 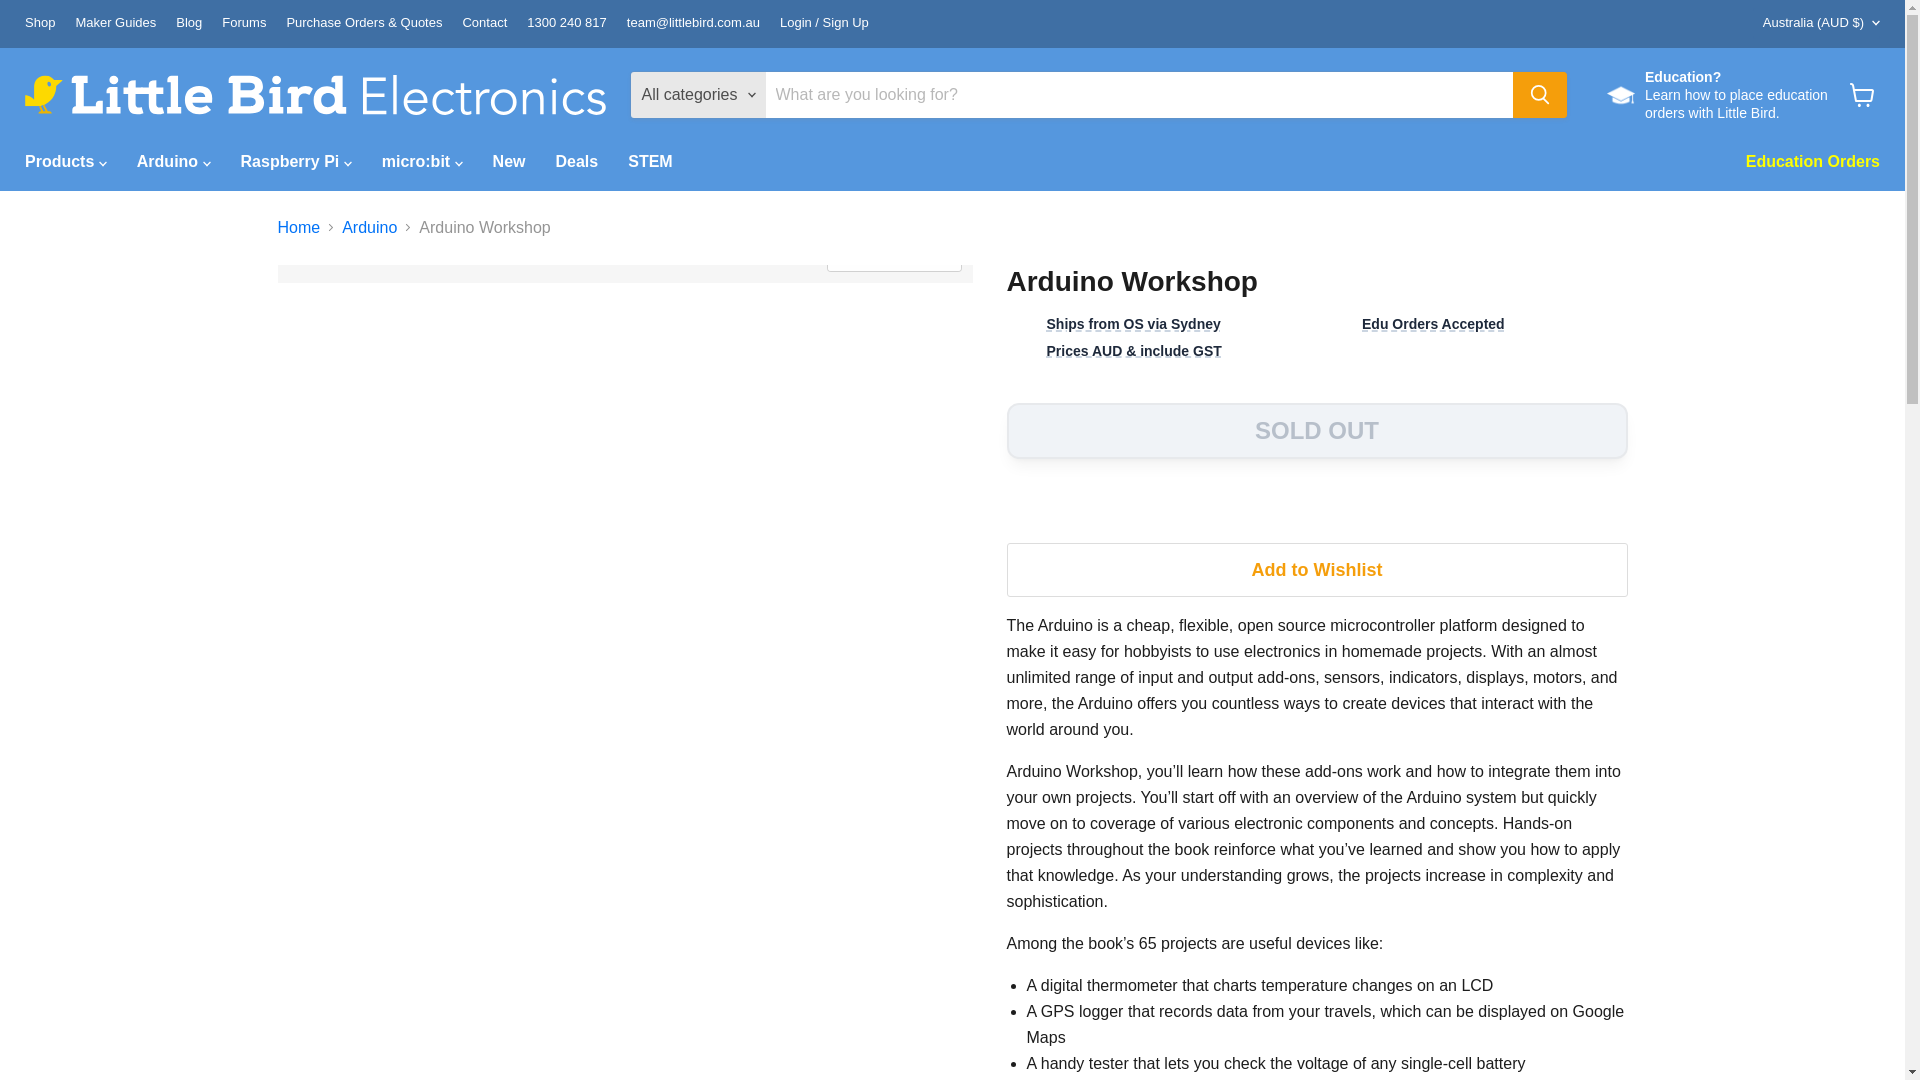 I want to click on Forums, so click(x=244, y=24).